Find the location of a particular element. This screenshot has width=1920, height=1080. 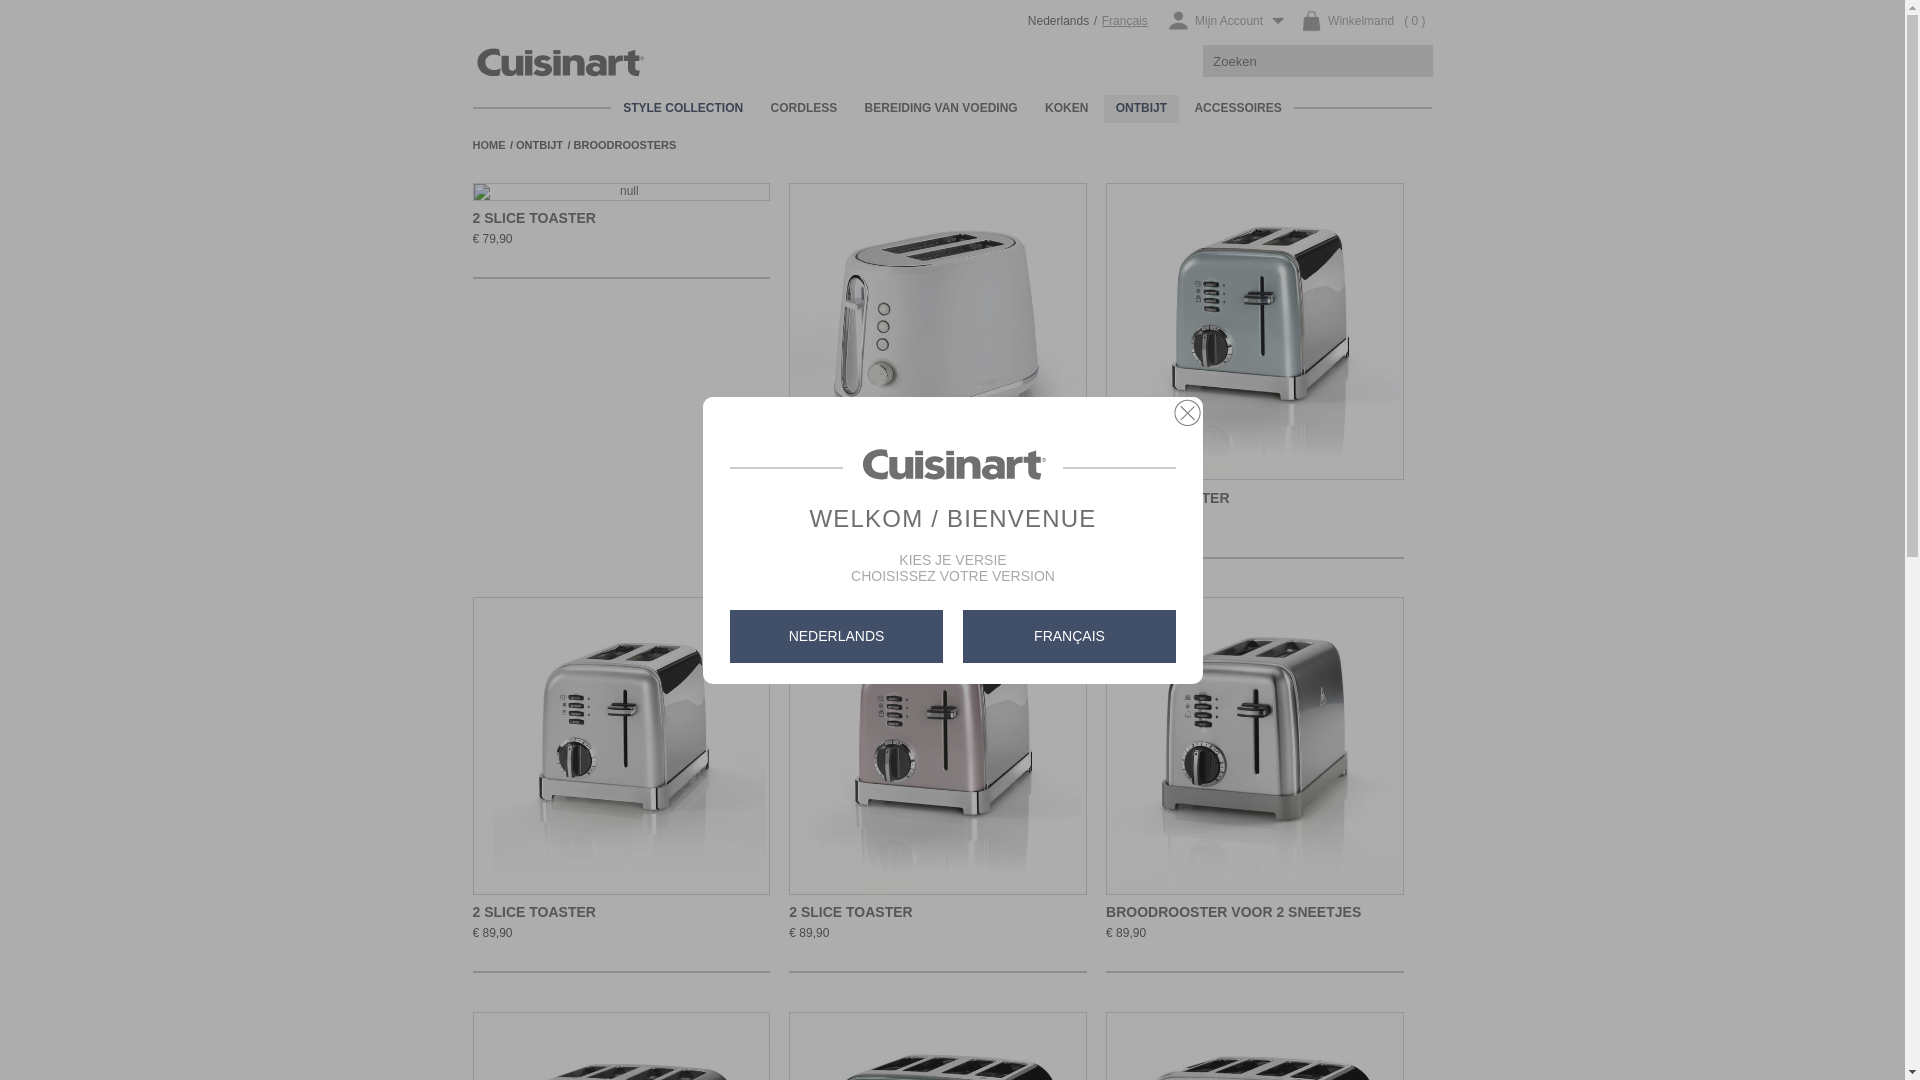

Nederlands is located at coordinates (1058, 22).